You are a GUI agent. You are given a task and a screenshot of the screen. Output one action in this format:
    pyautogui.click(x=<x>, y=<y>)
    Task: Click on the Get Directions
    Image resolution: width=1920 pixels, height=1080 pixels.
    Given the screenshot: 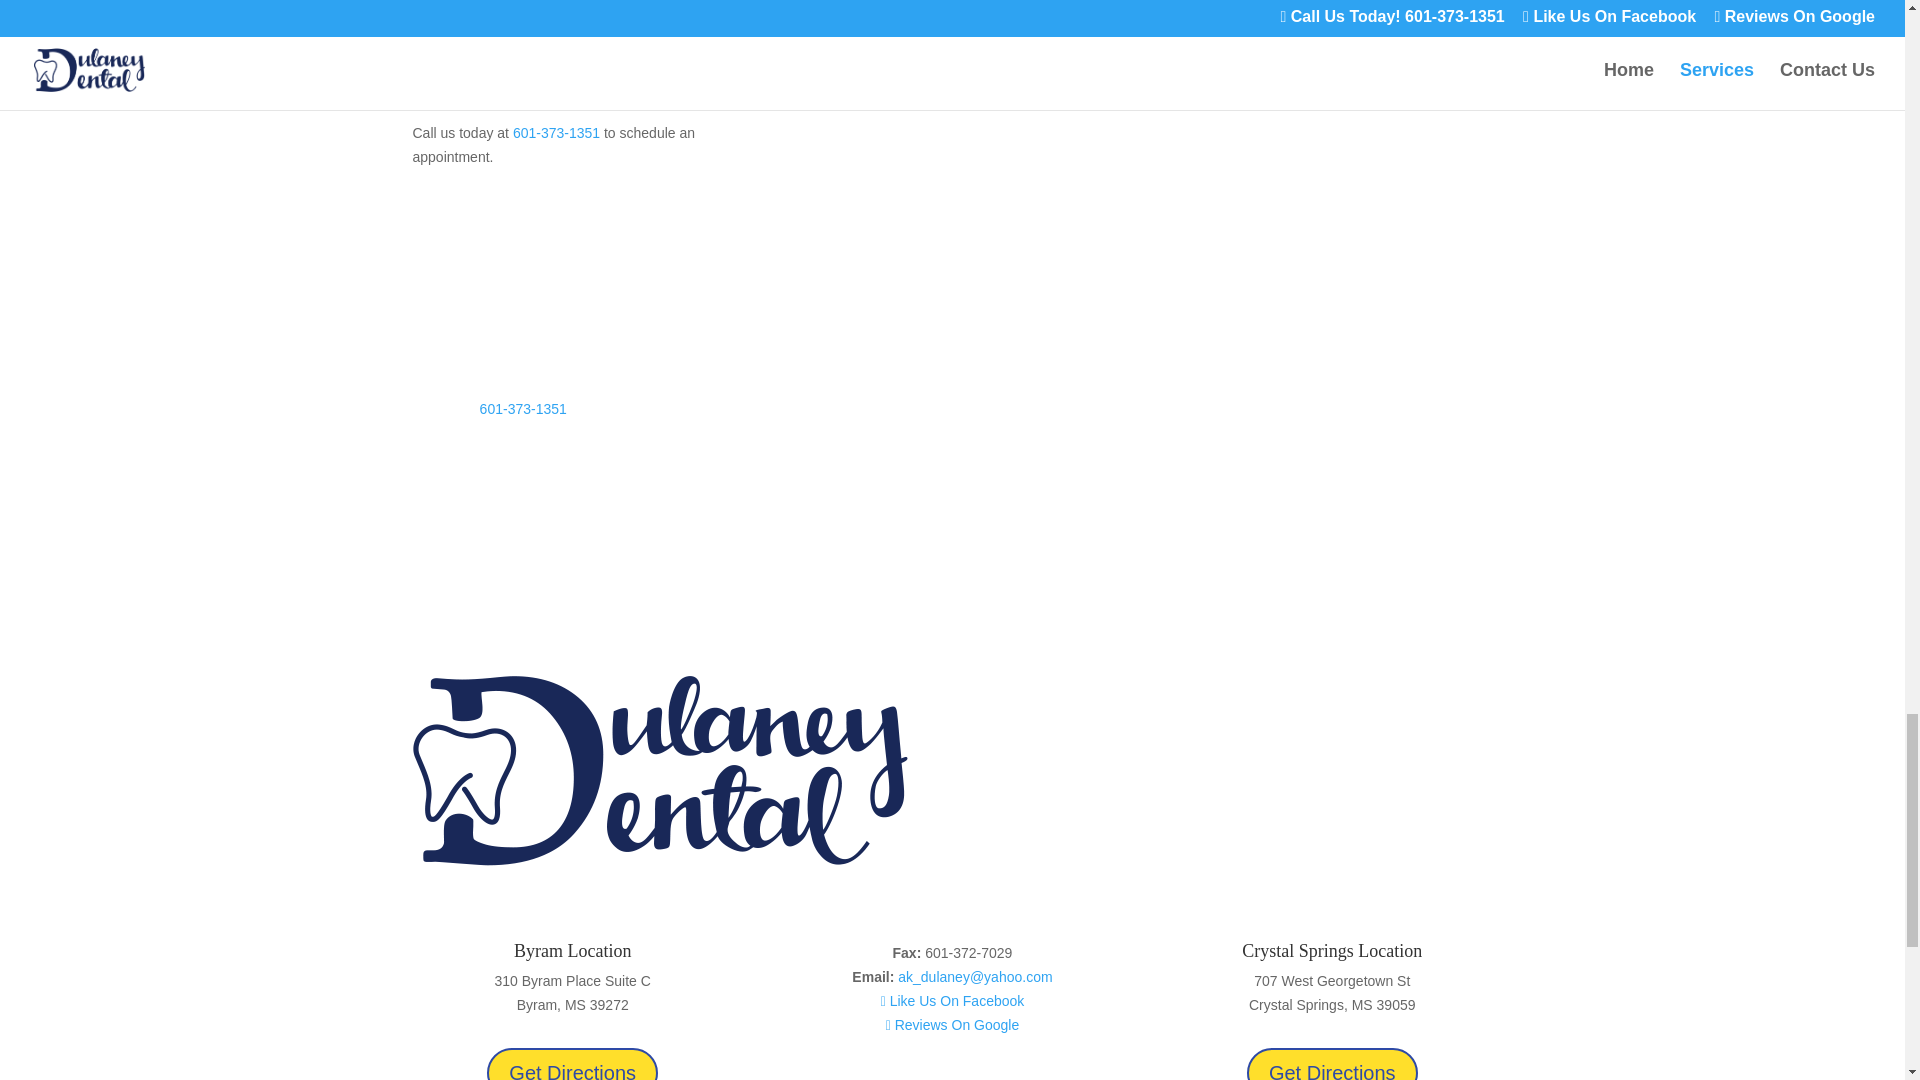 What is the action you would take?
    pyautogui.click(x=1332, y=1064)
    